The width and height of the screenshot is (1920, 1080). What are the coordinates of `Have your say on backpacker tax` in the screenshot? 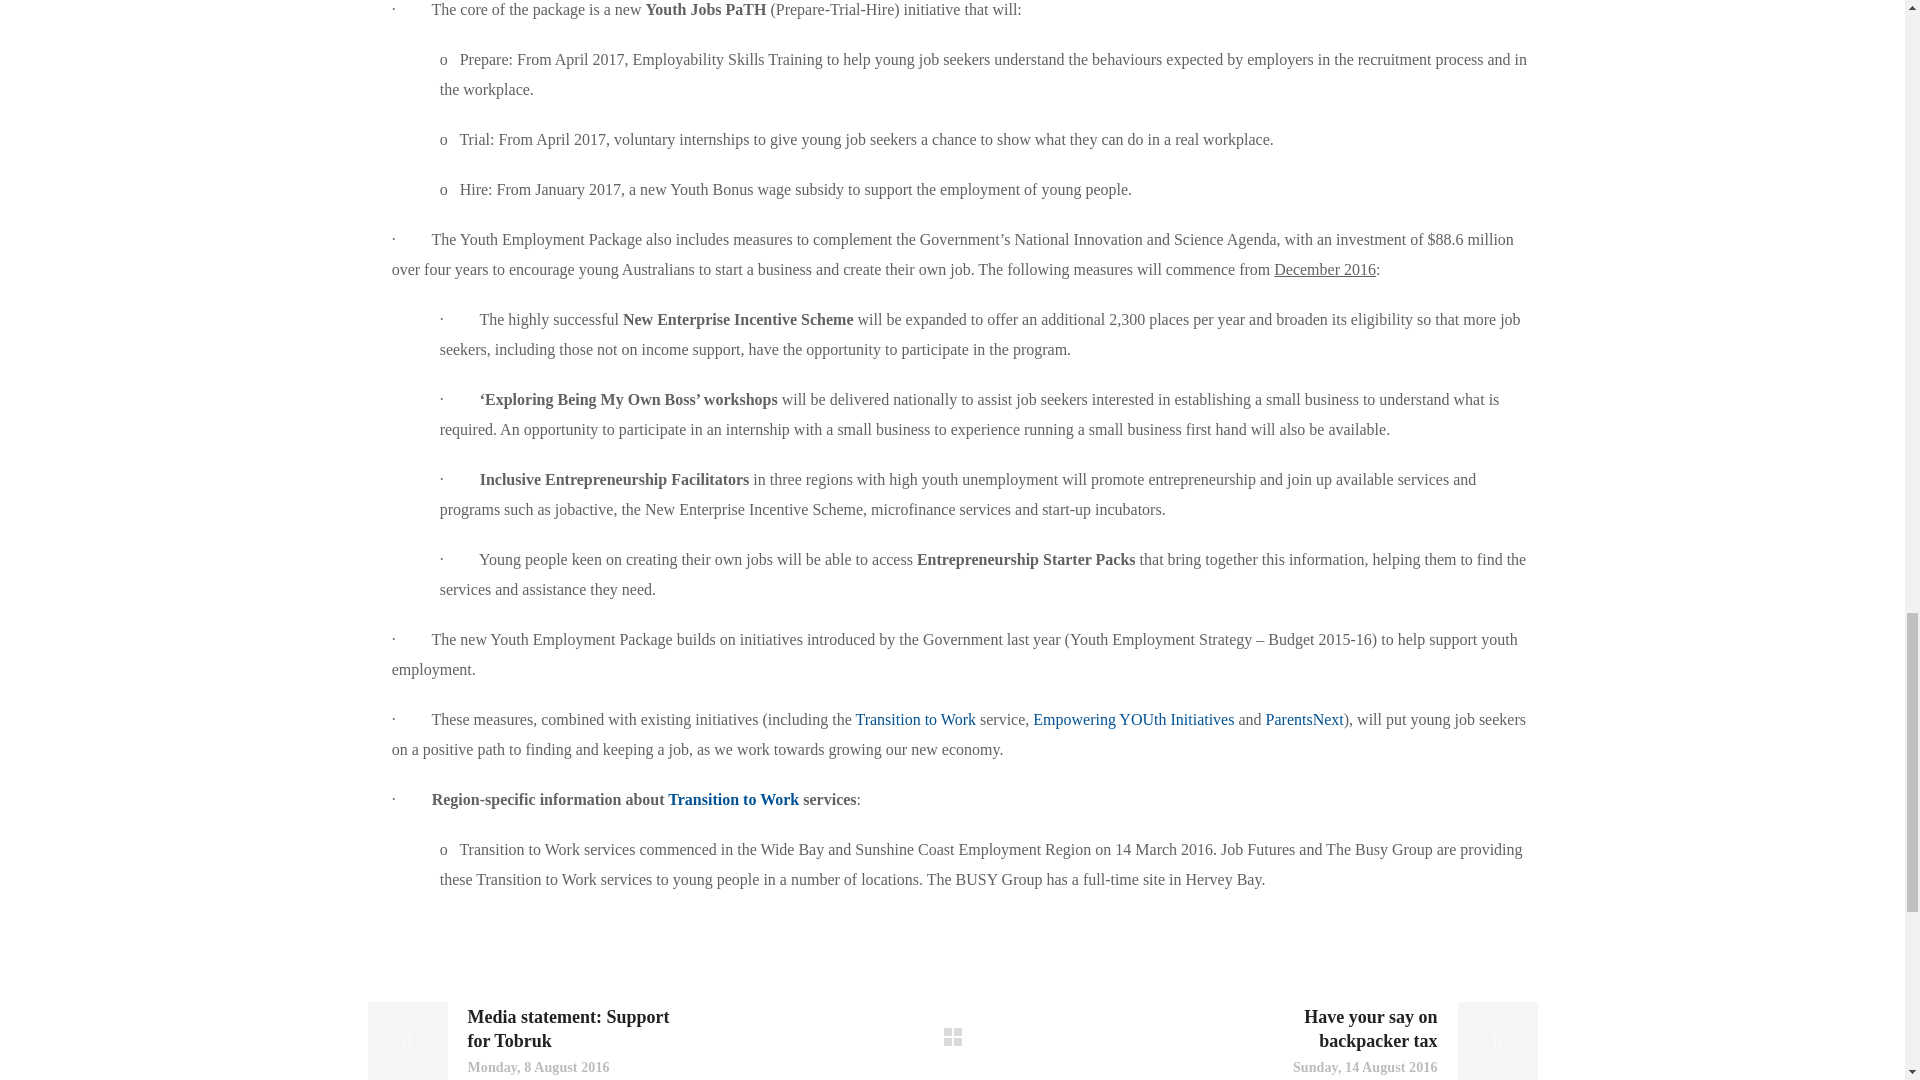 It's located at (1382, 1041).